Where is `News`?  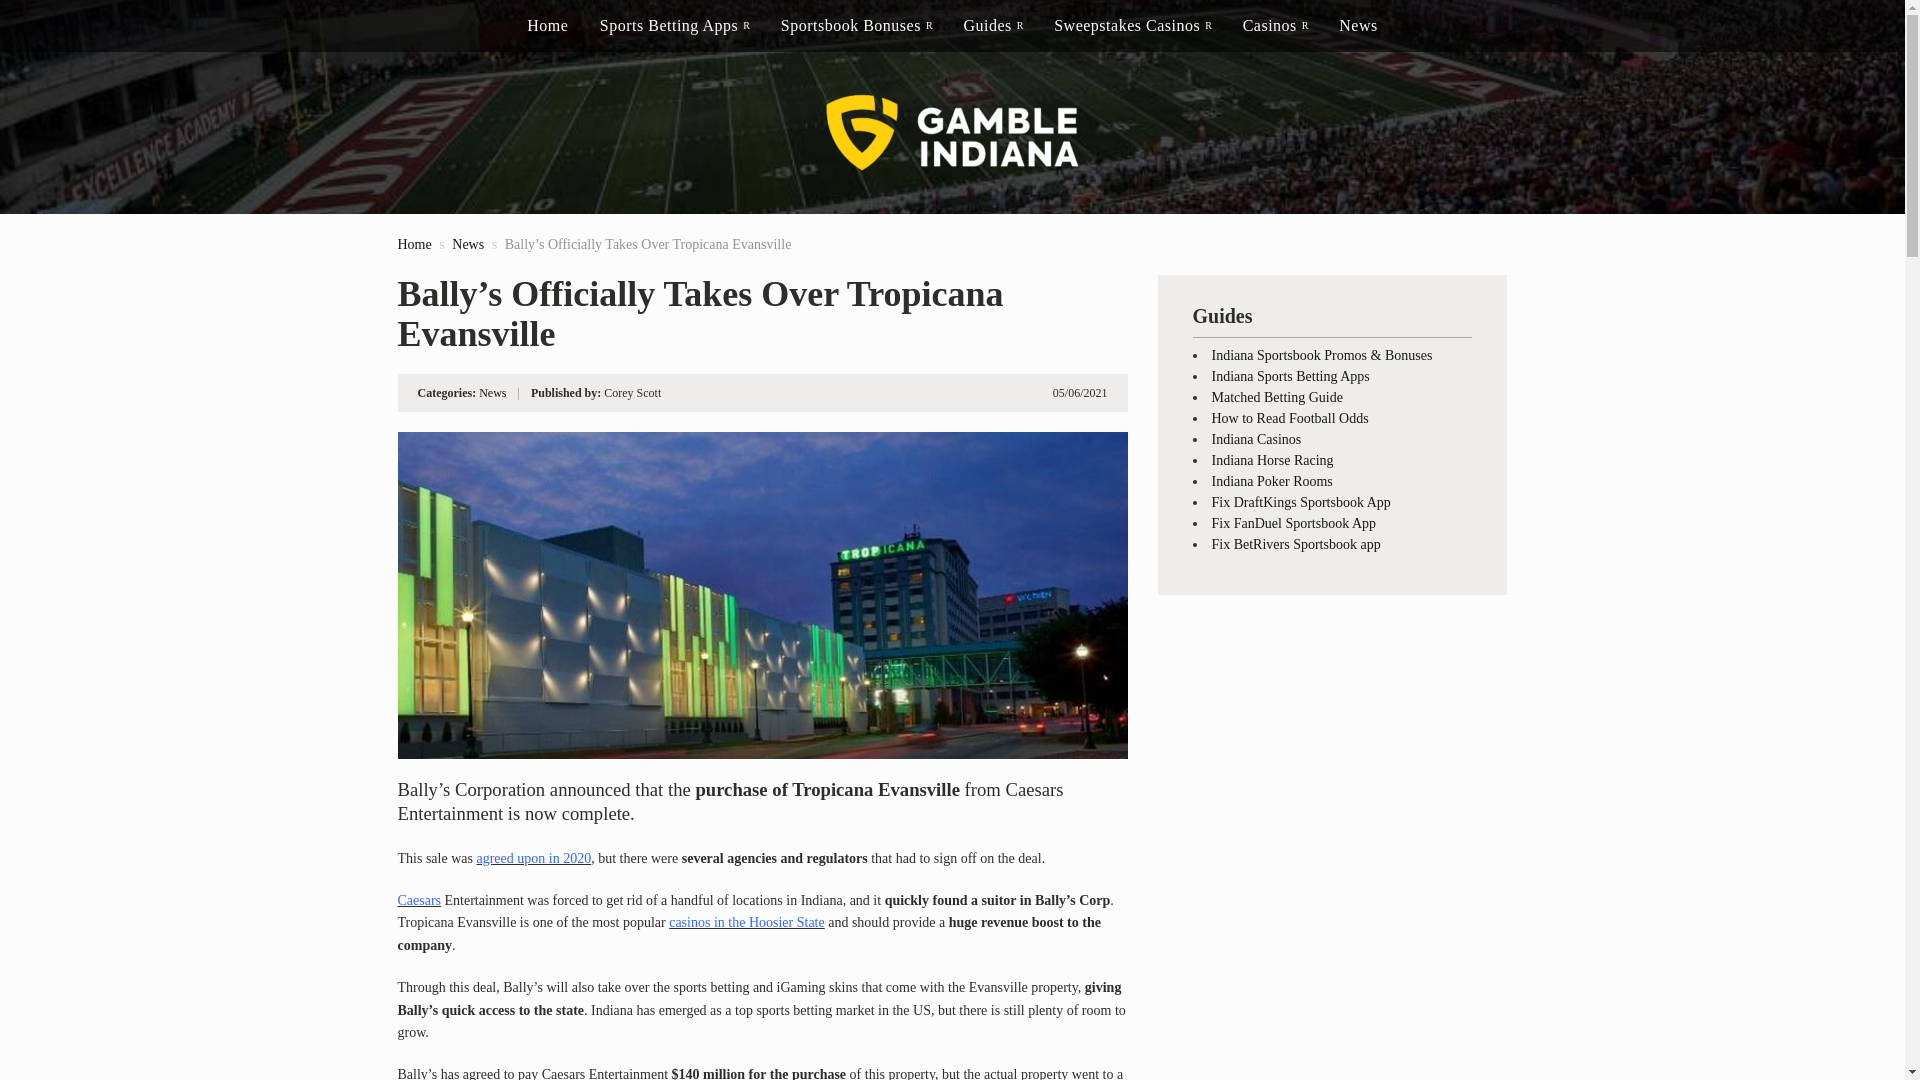 News is located at coordinates (467, 244).